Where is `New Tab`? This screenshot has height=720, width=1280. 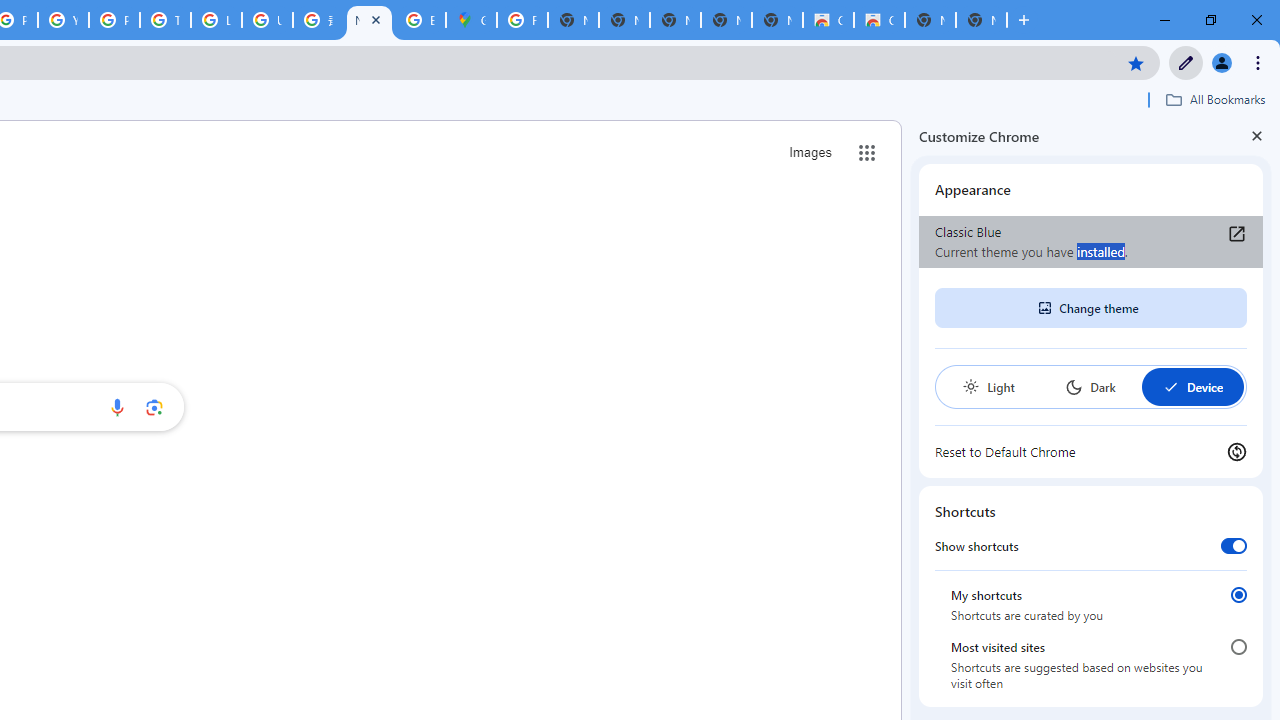
New Tab is located at coordinates (370, 20).